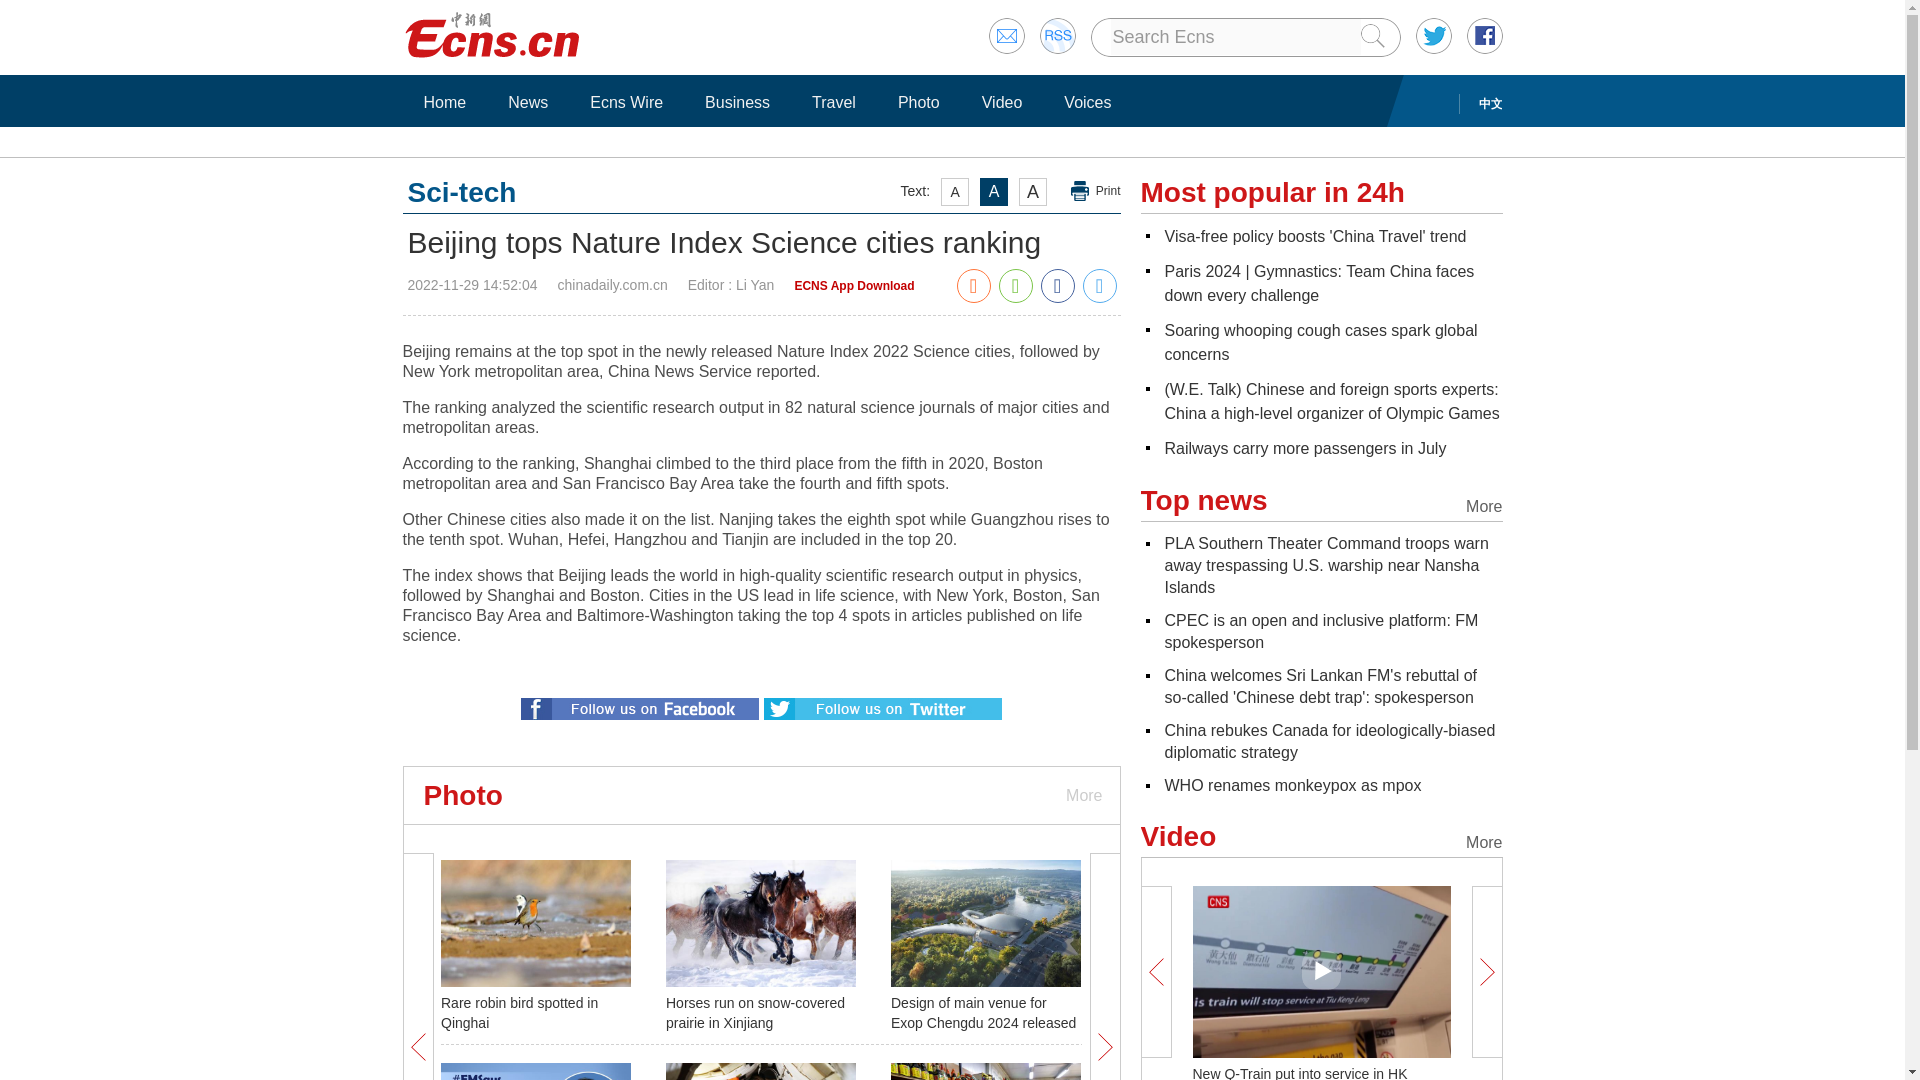 The height and width of the screenshot is (1080, 1920). What do you see at coordinates (854, 285) in the screenshot?
I see `ECNS App Download` at bounding box center [854, 285].